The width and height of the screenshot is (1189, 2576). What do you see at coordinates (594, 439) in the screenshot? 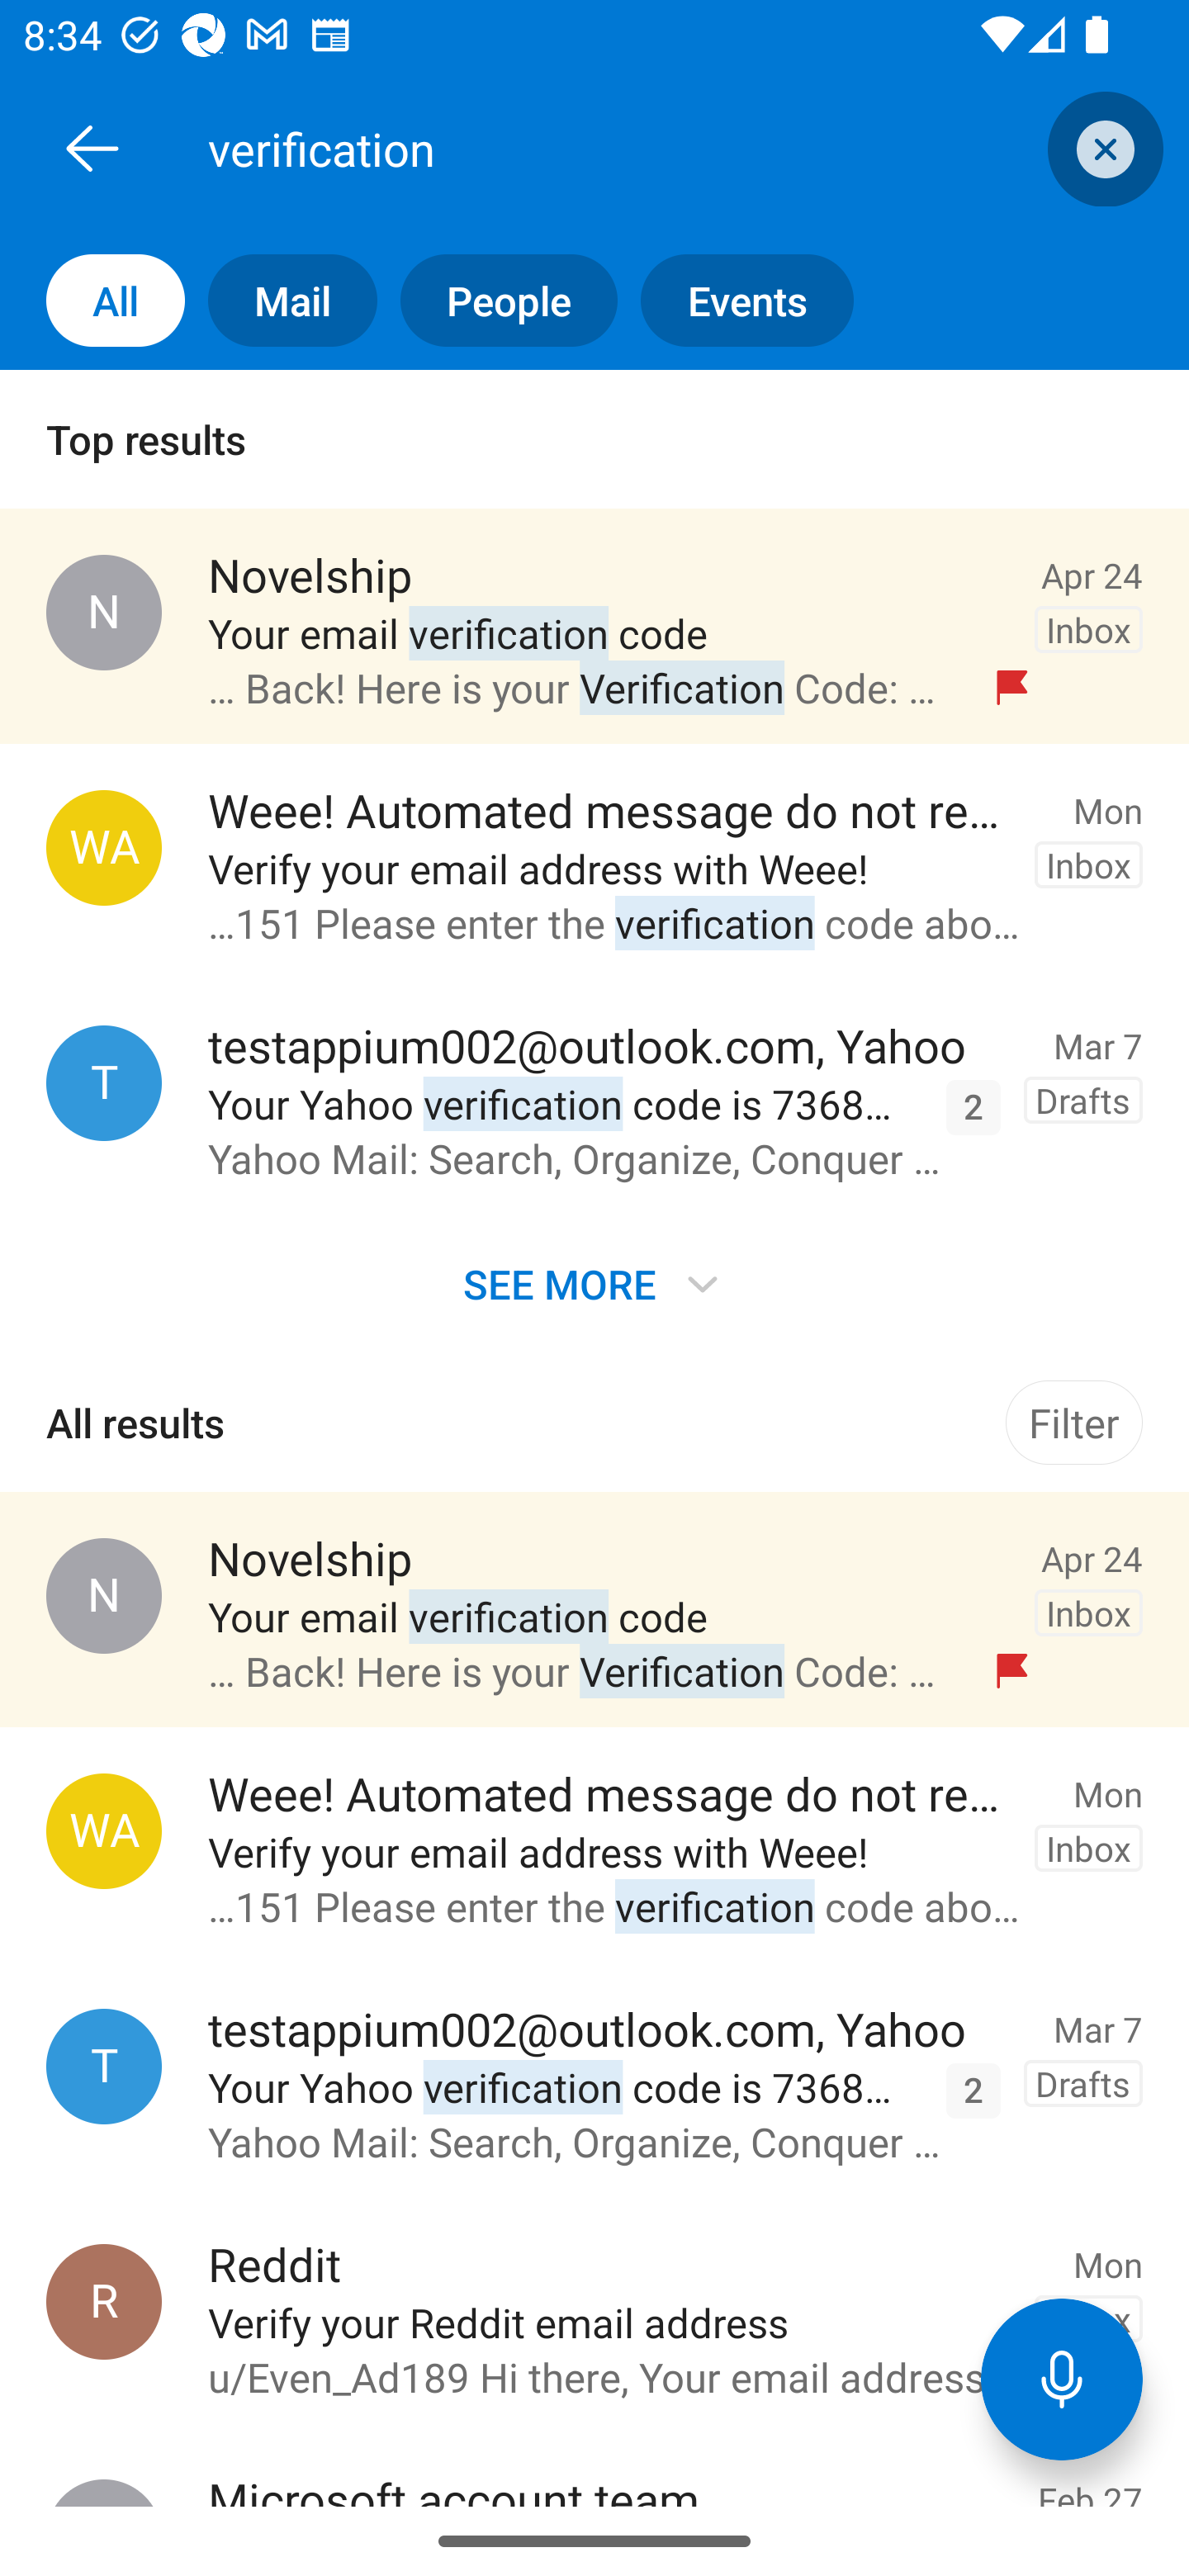
I see `Top results` at bounding box center [594, 439].